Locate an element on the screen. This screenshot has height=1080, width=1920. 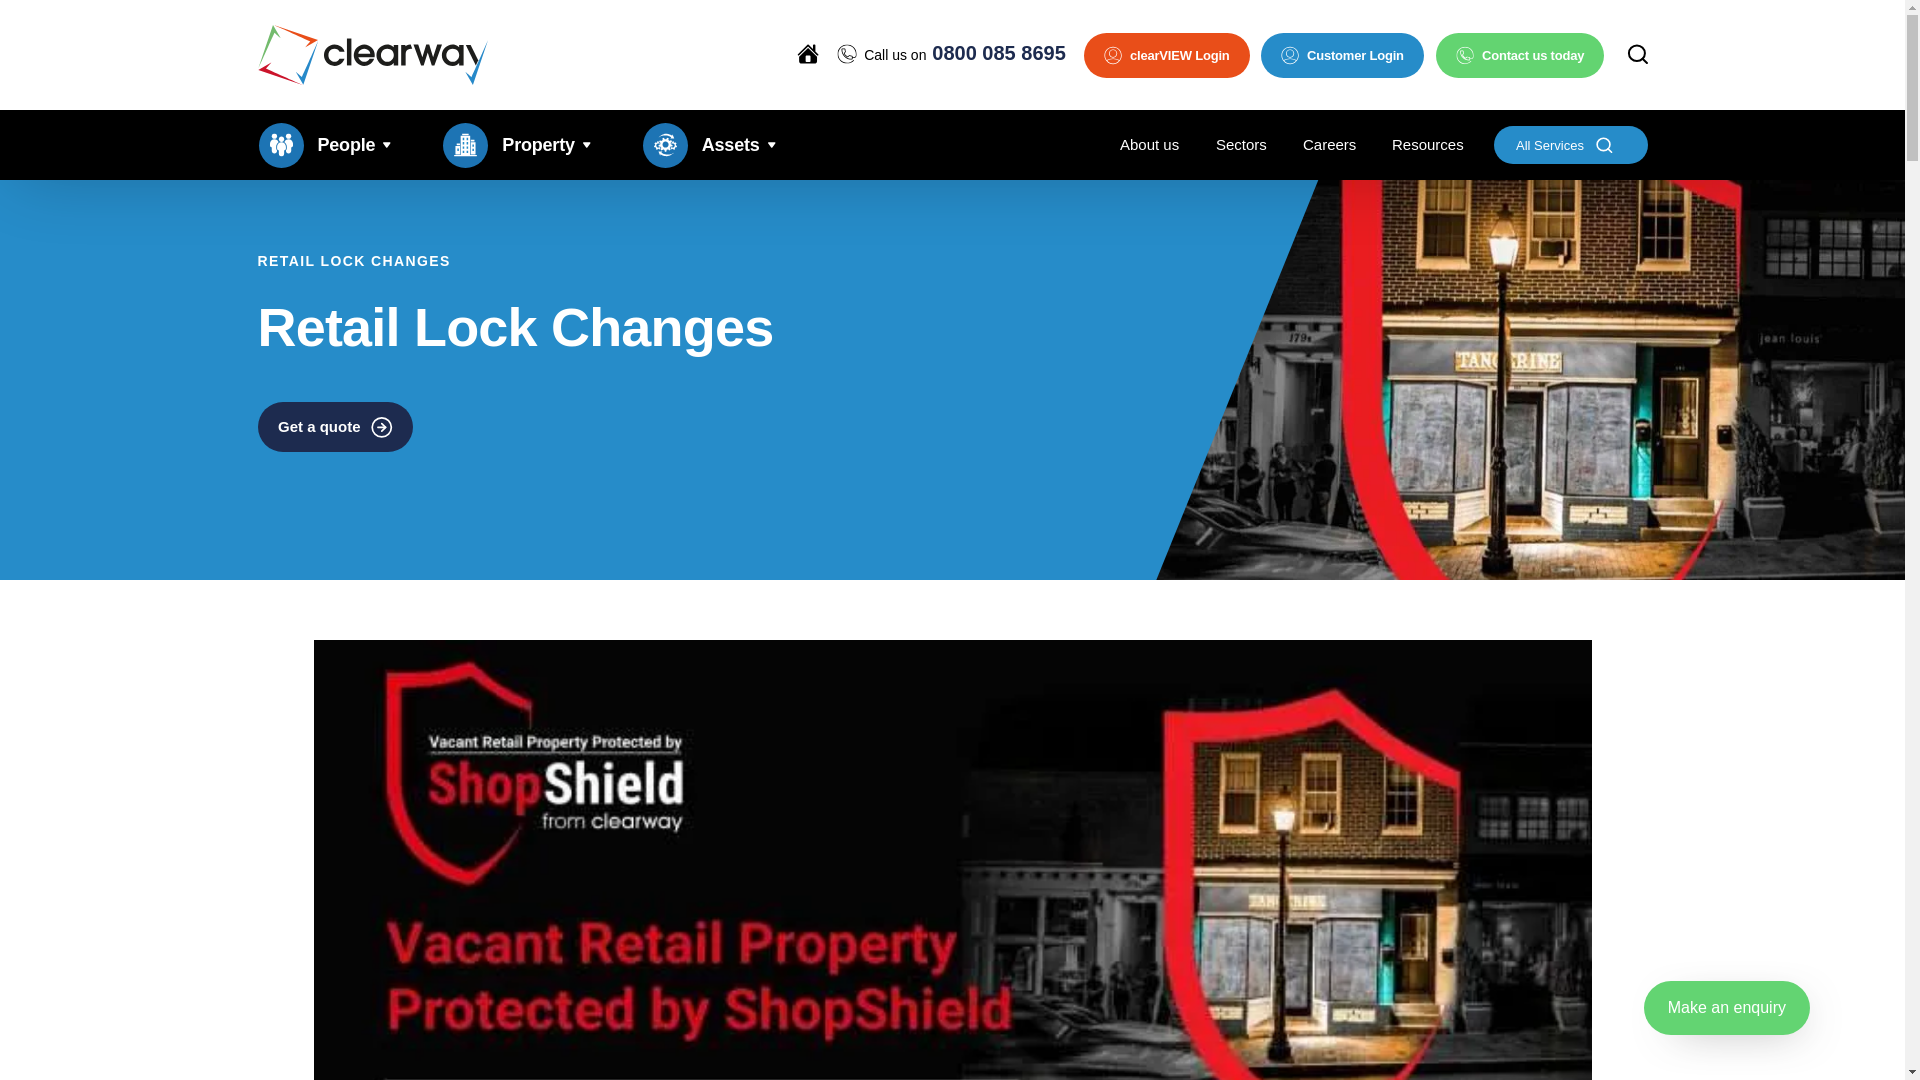
Sectors is located at coordinates (1241, 145).